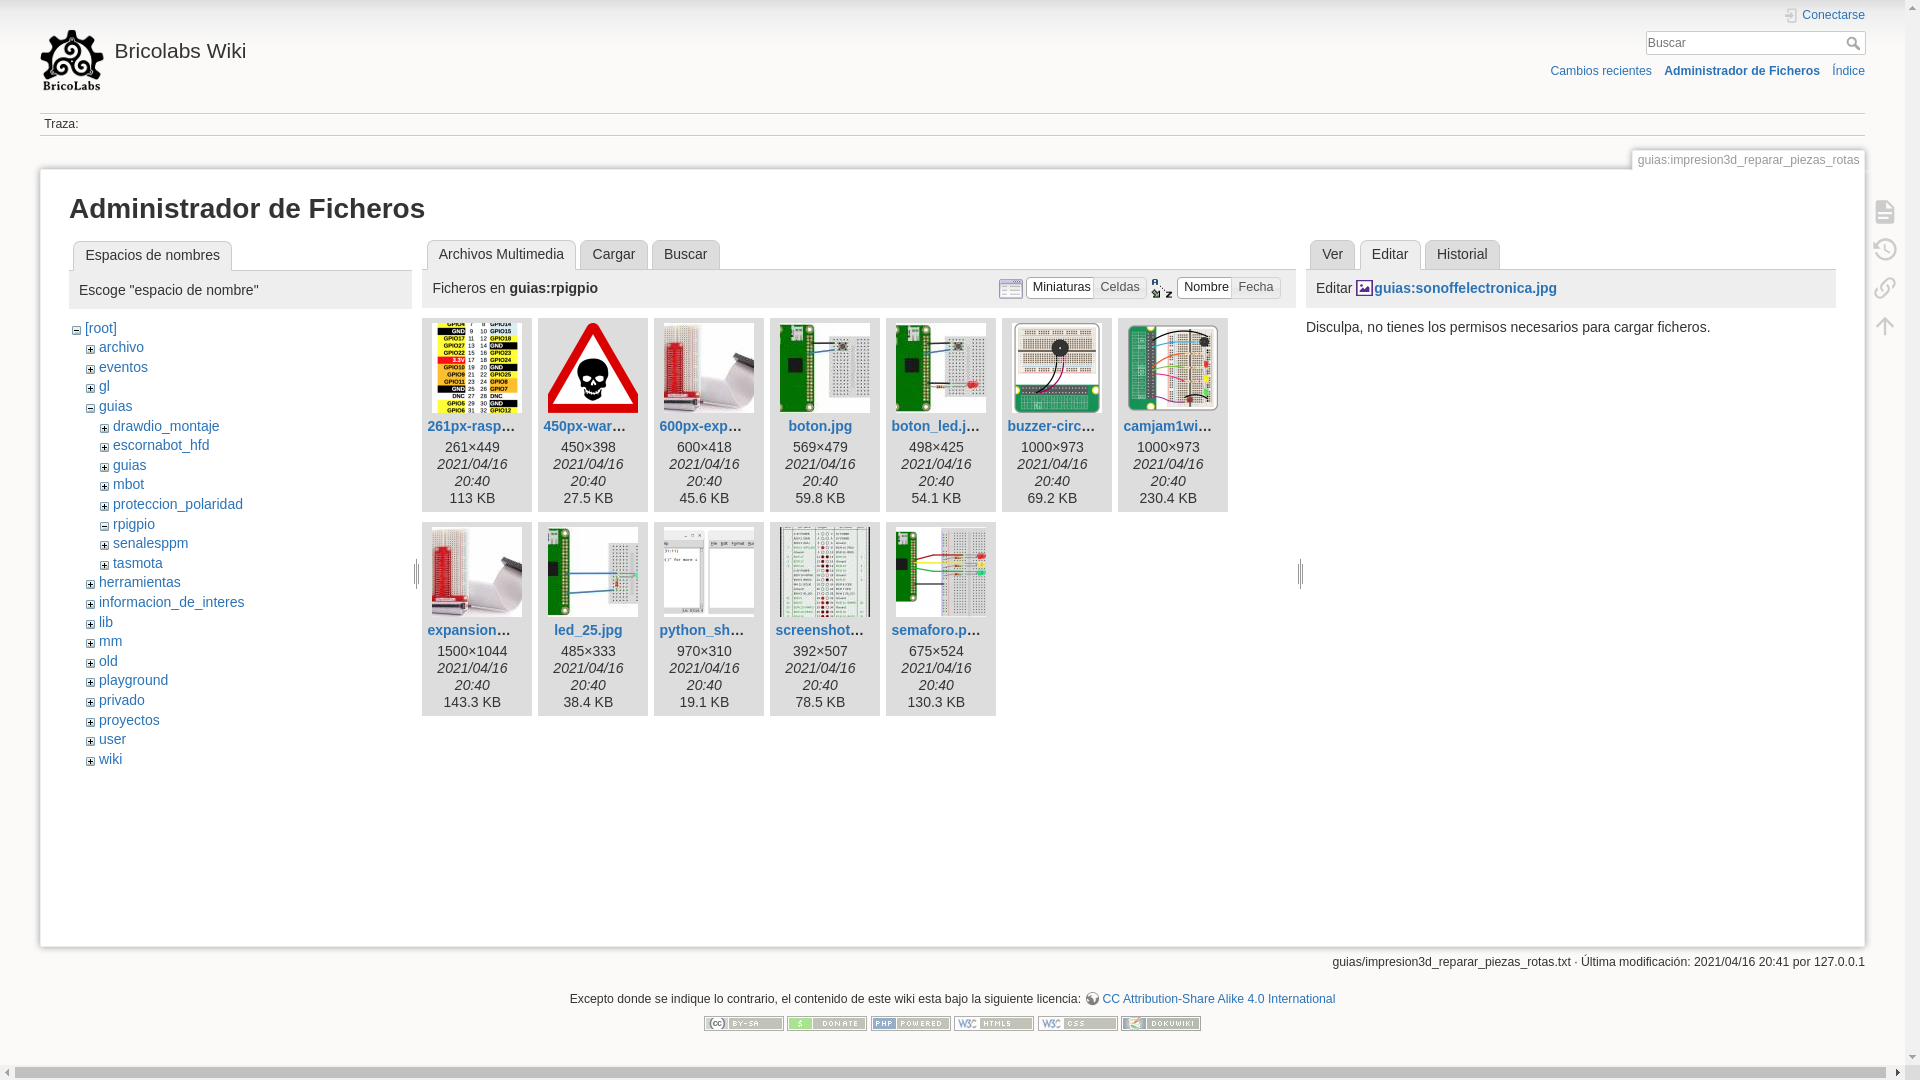 The image size is (1920, 1080). Describe the element at coordinates (1856, 43) in the screenshot. I see `Buscar` at that location.